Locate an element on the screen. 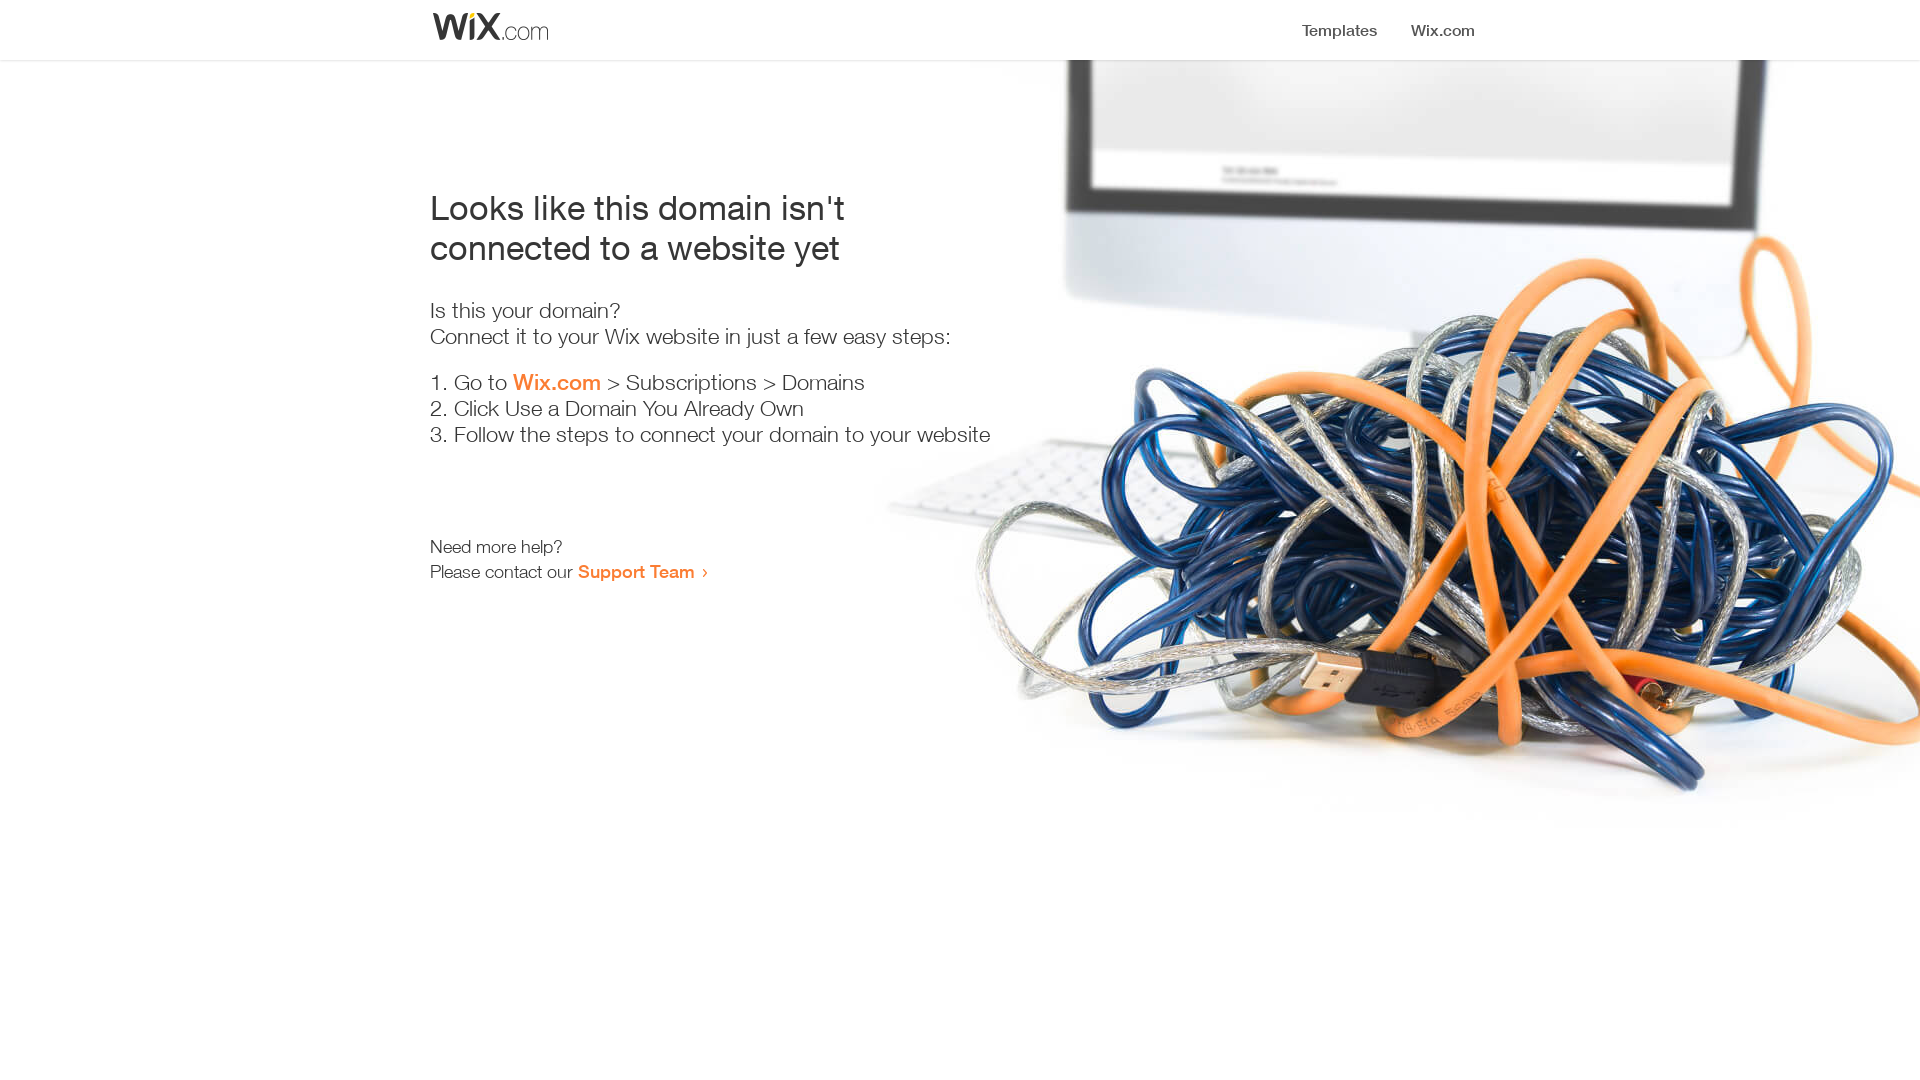  Support Team is located at coordinates (636, 571).